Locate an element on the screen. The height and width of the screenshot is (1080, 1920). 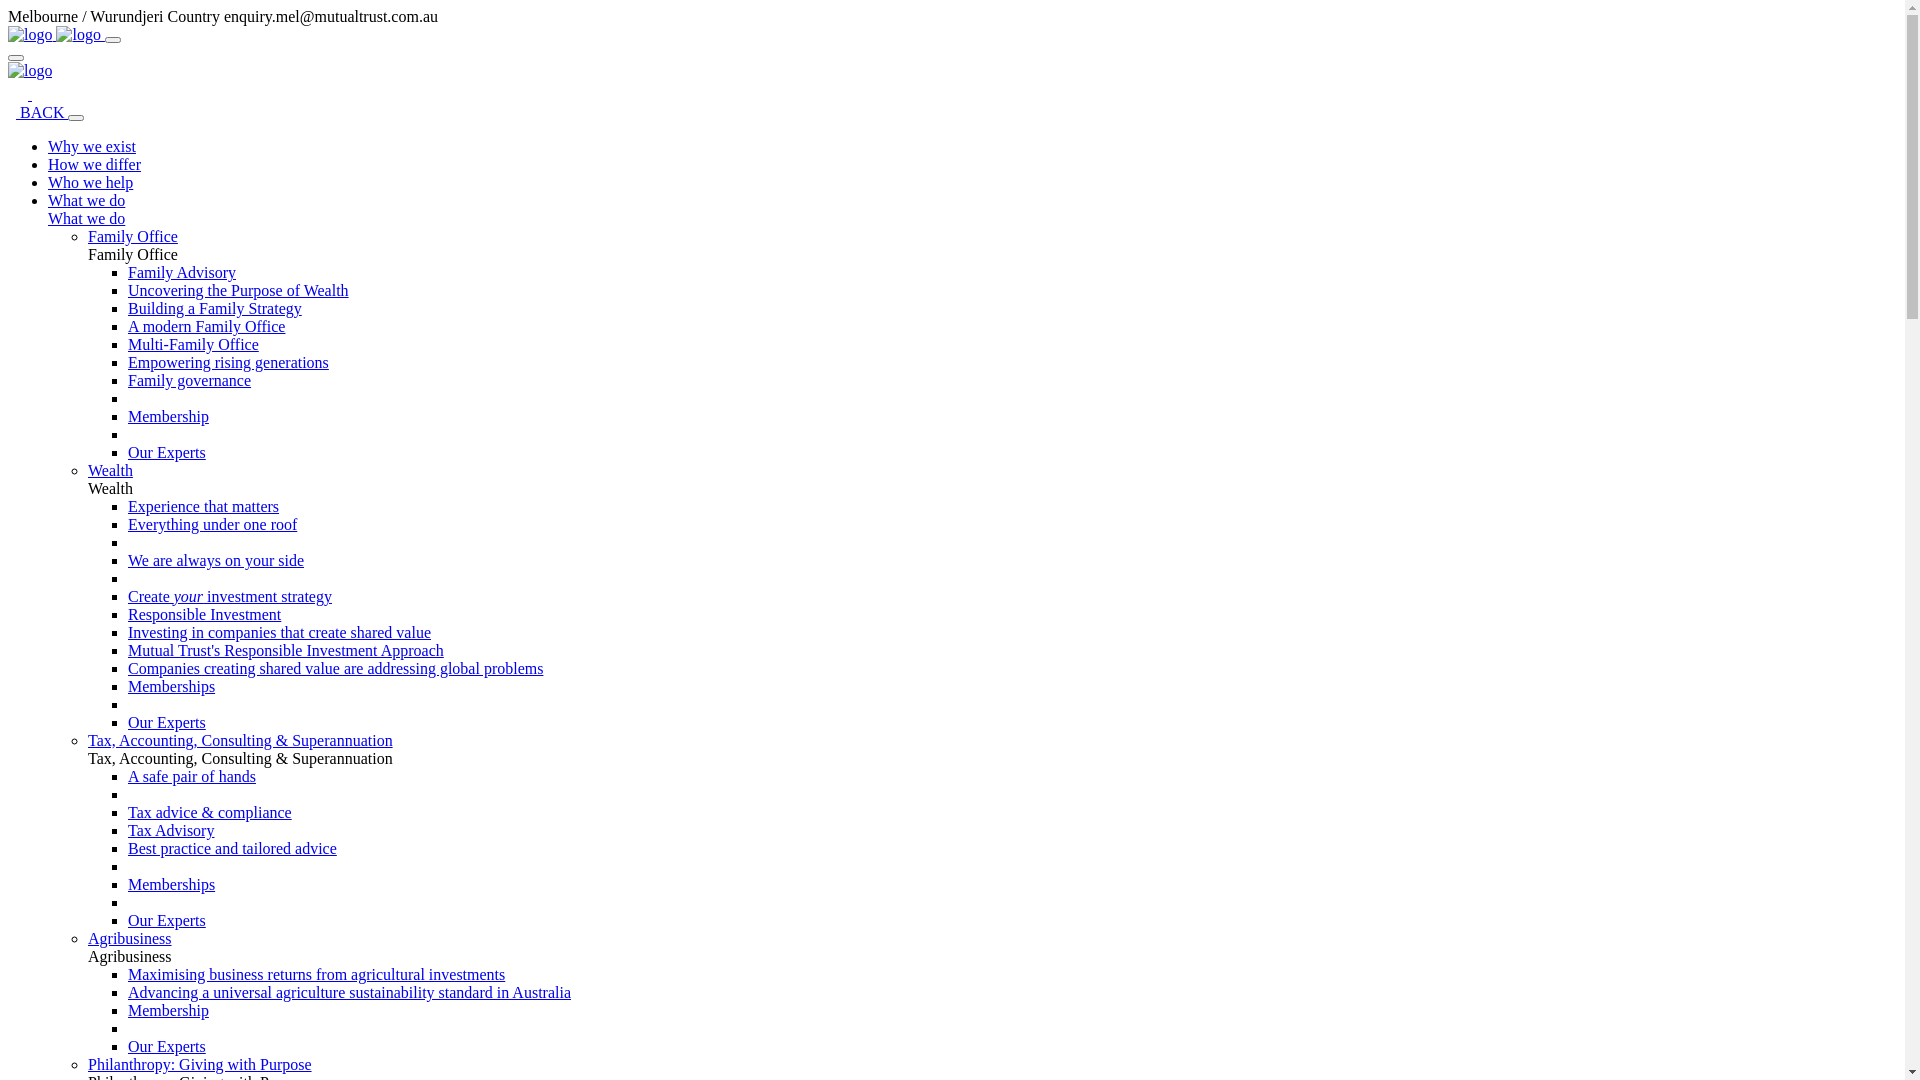
What we do is located at coordinates (86, 200).